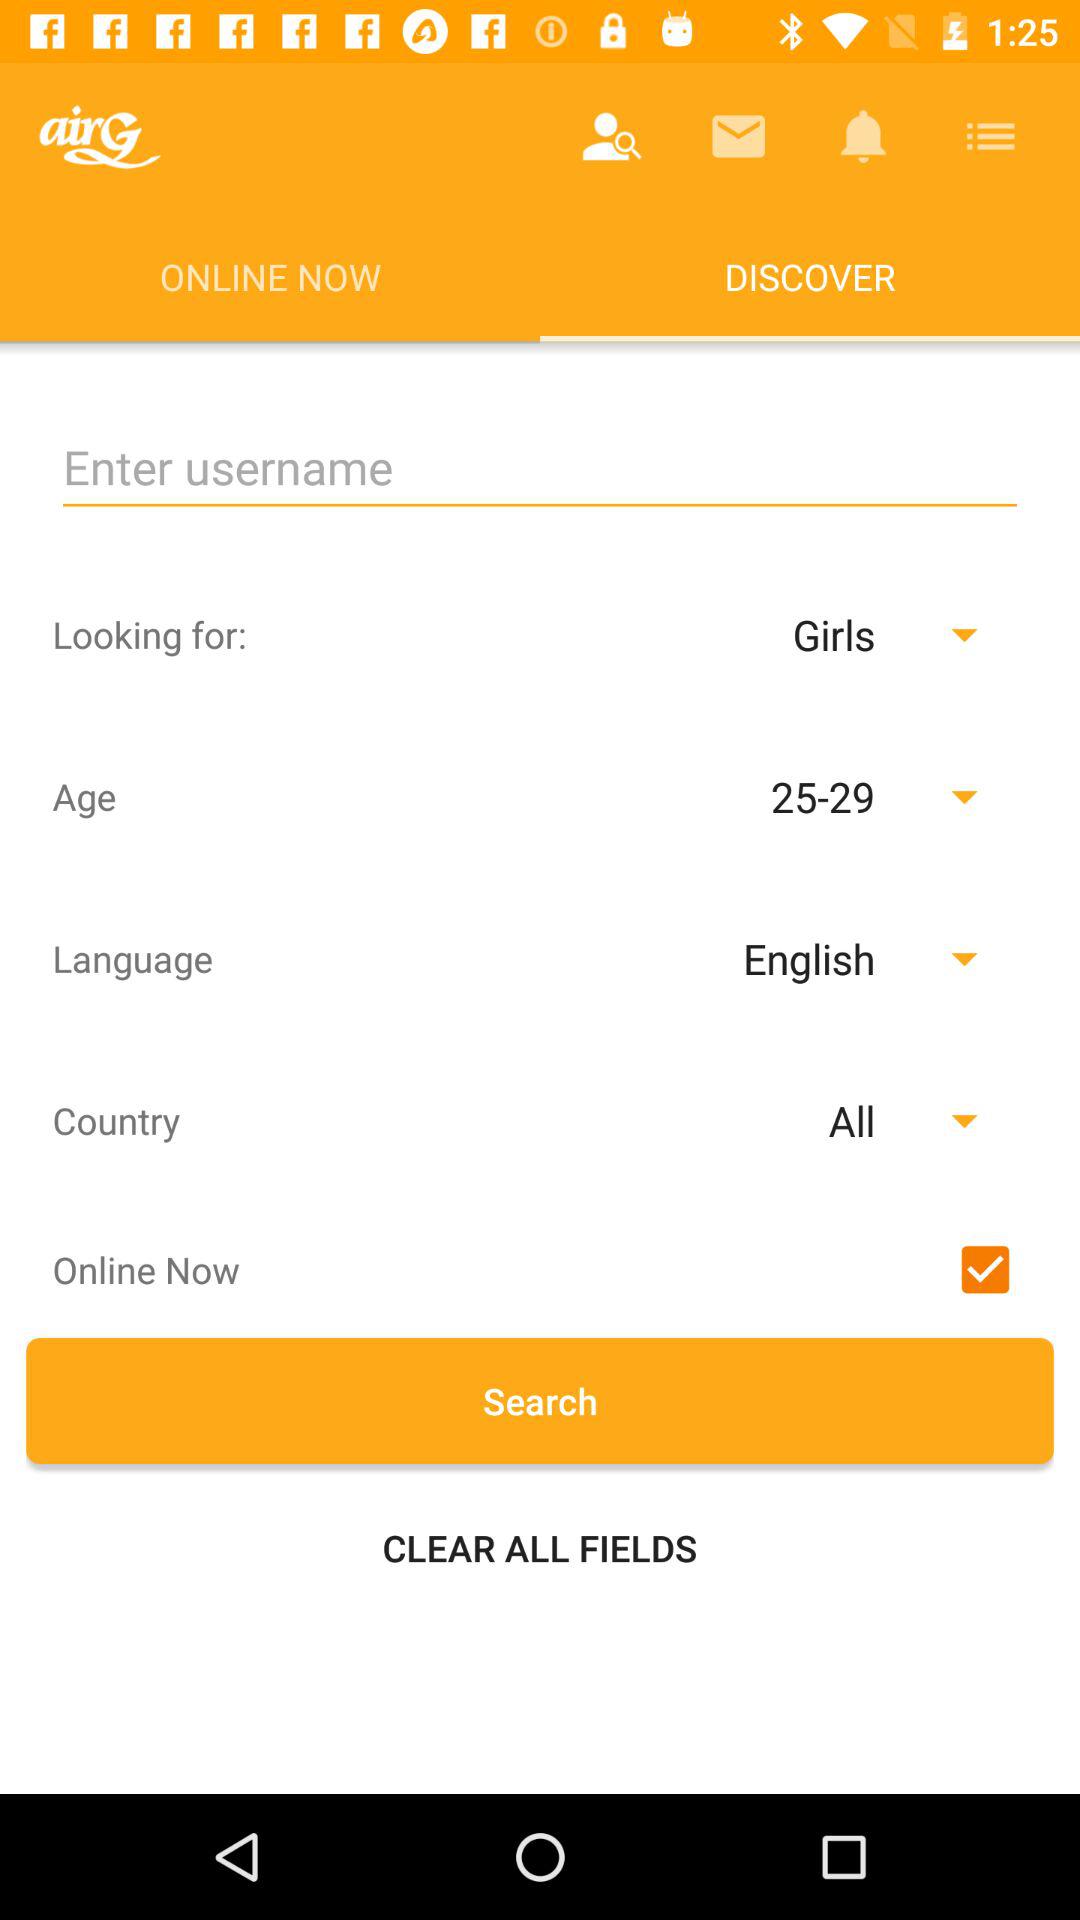 The height and width of the screenshot is (1920, 1080). I want to click on click on clear all fields, so click(540, 1547).